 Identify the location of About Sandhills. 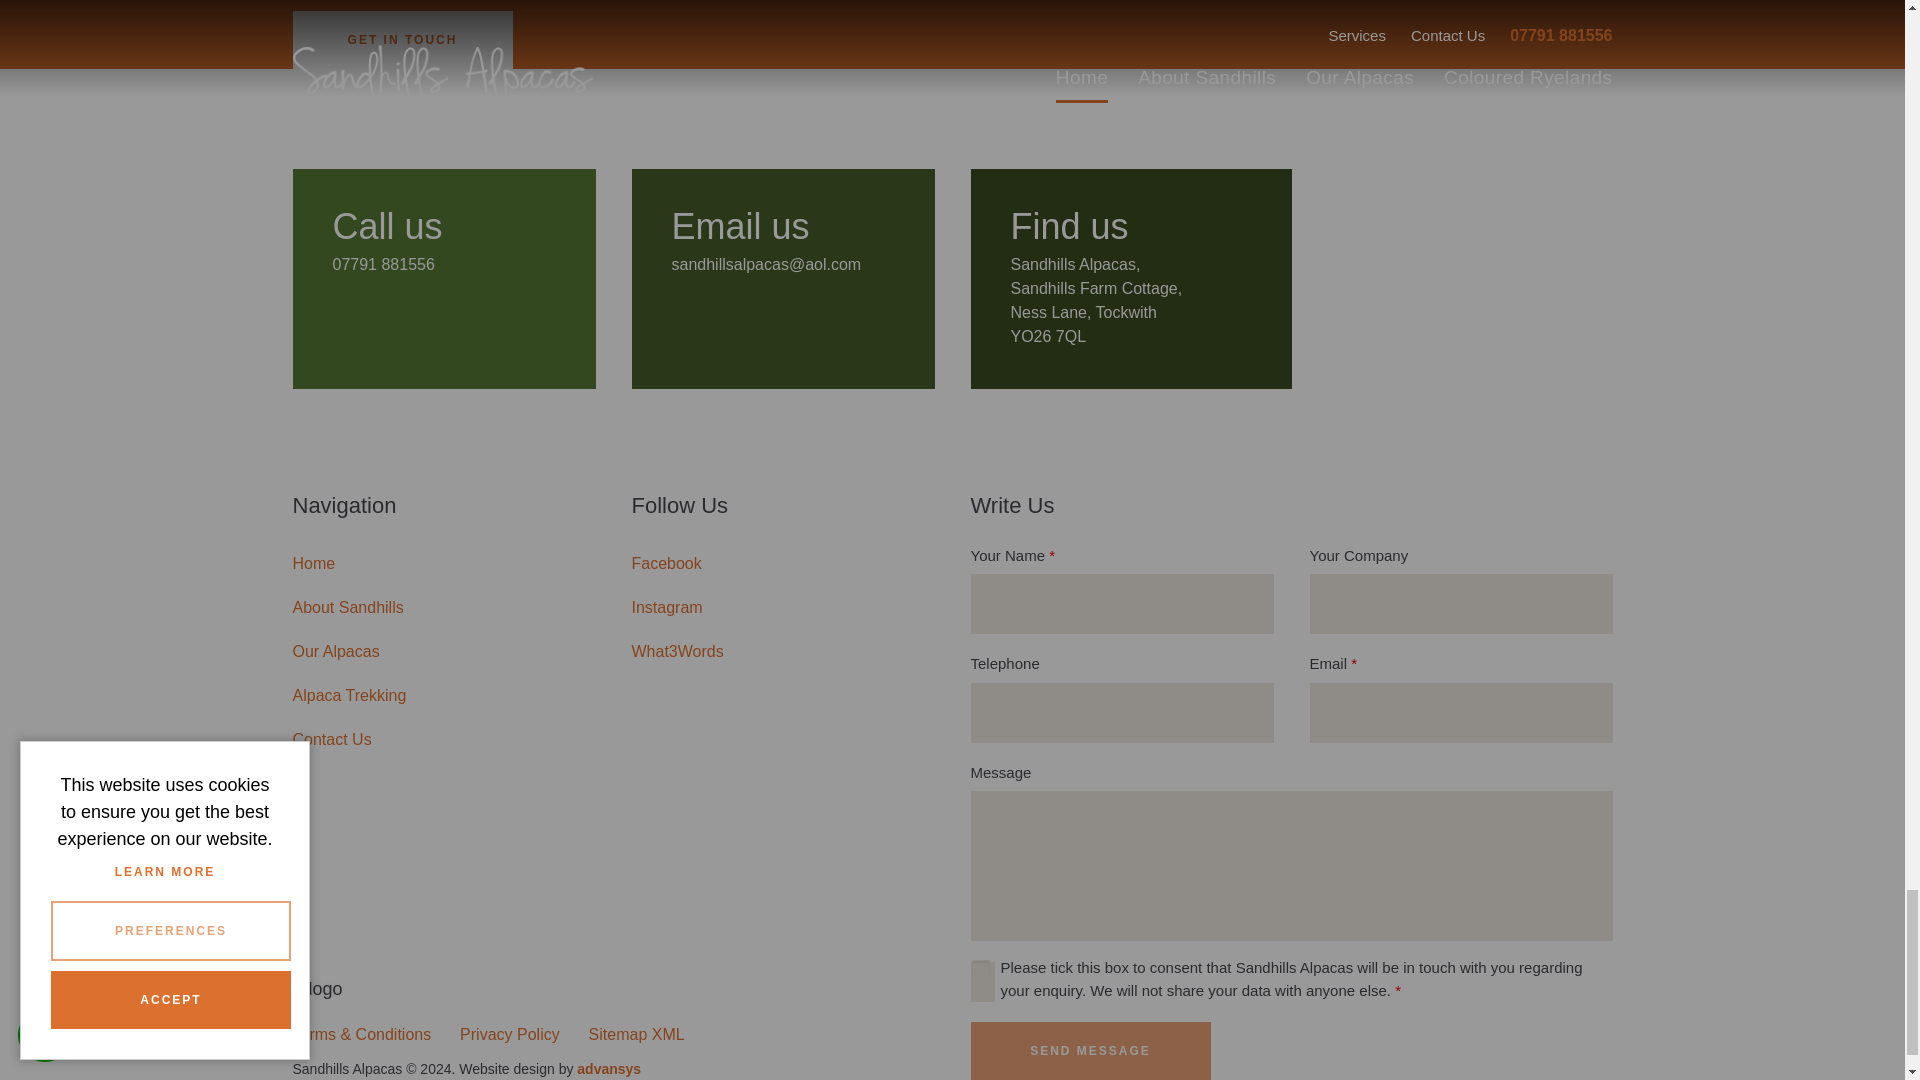
(443, 608).